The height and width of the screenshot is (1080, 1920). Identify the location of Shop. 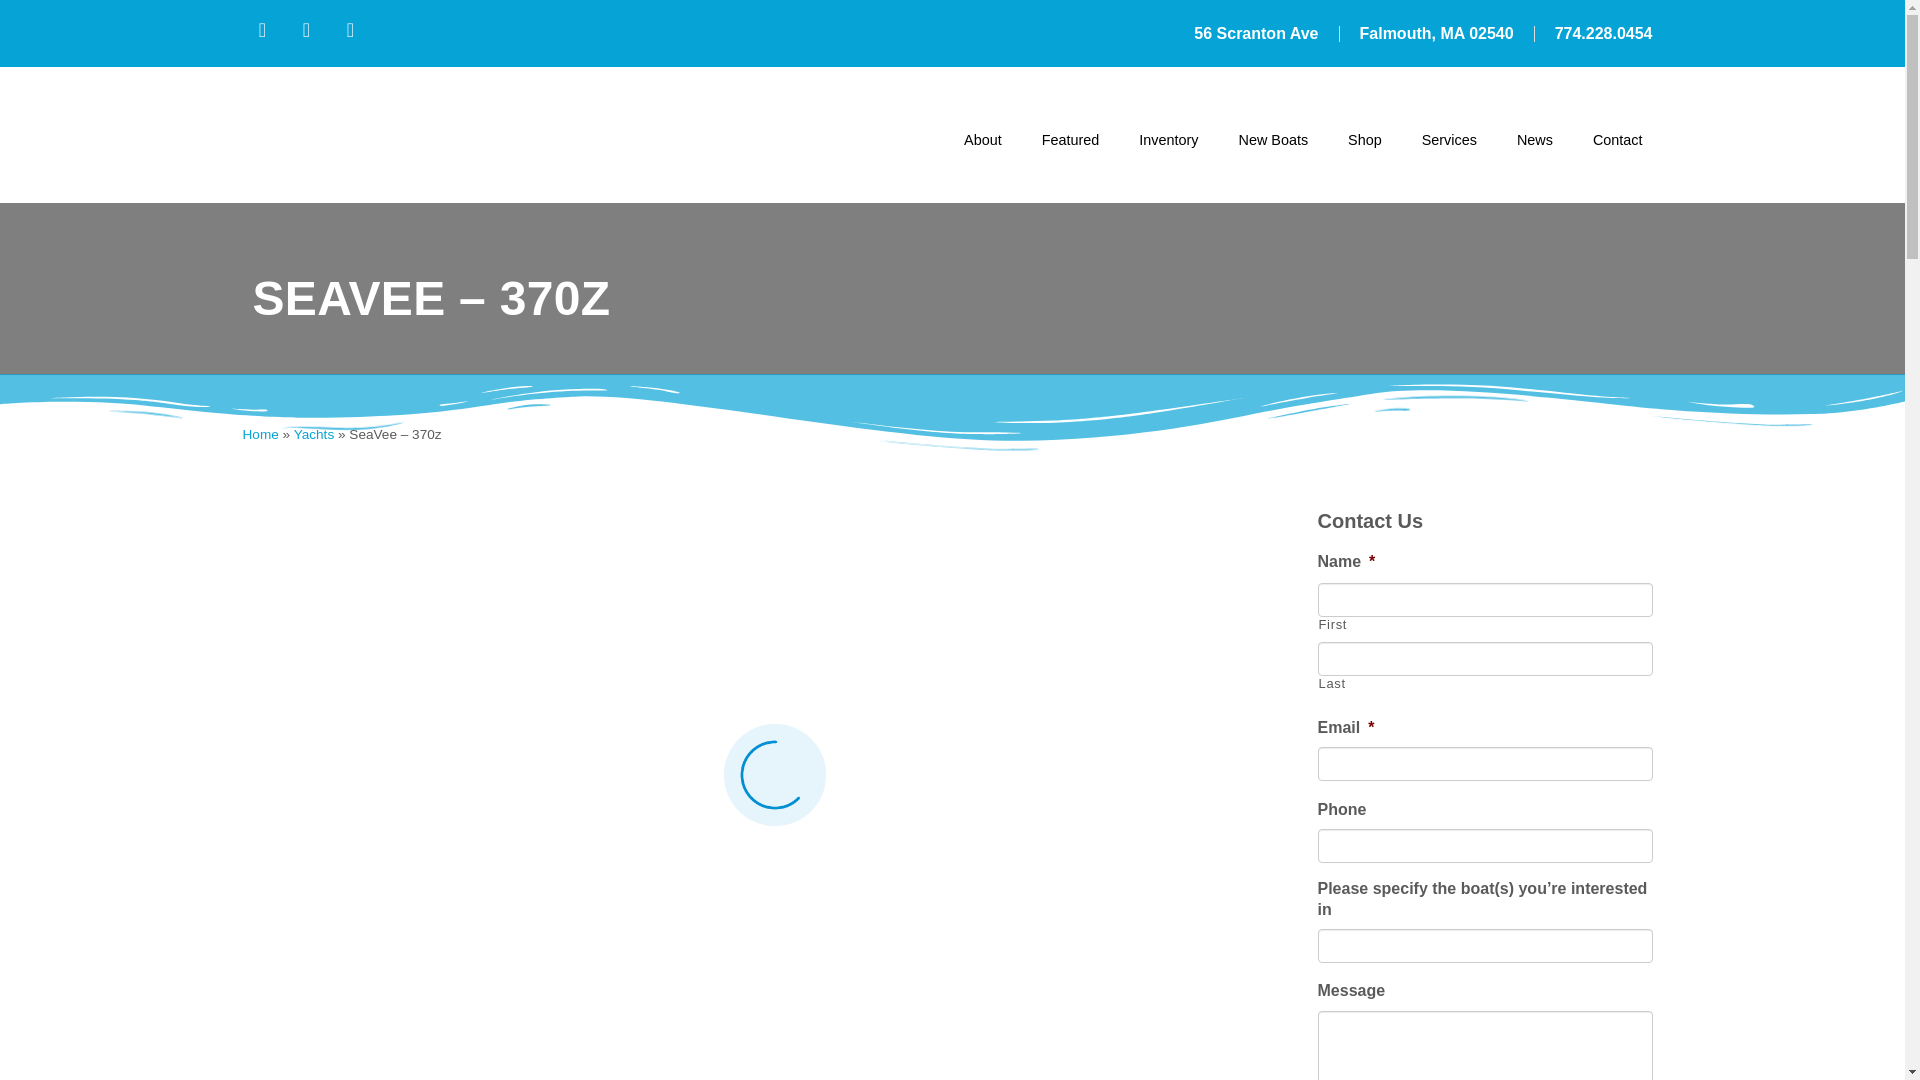
(1364, 140).